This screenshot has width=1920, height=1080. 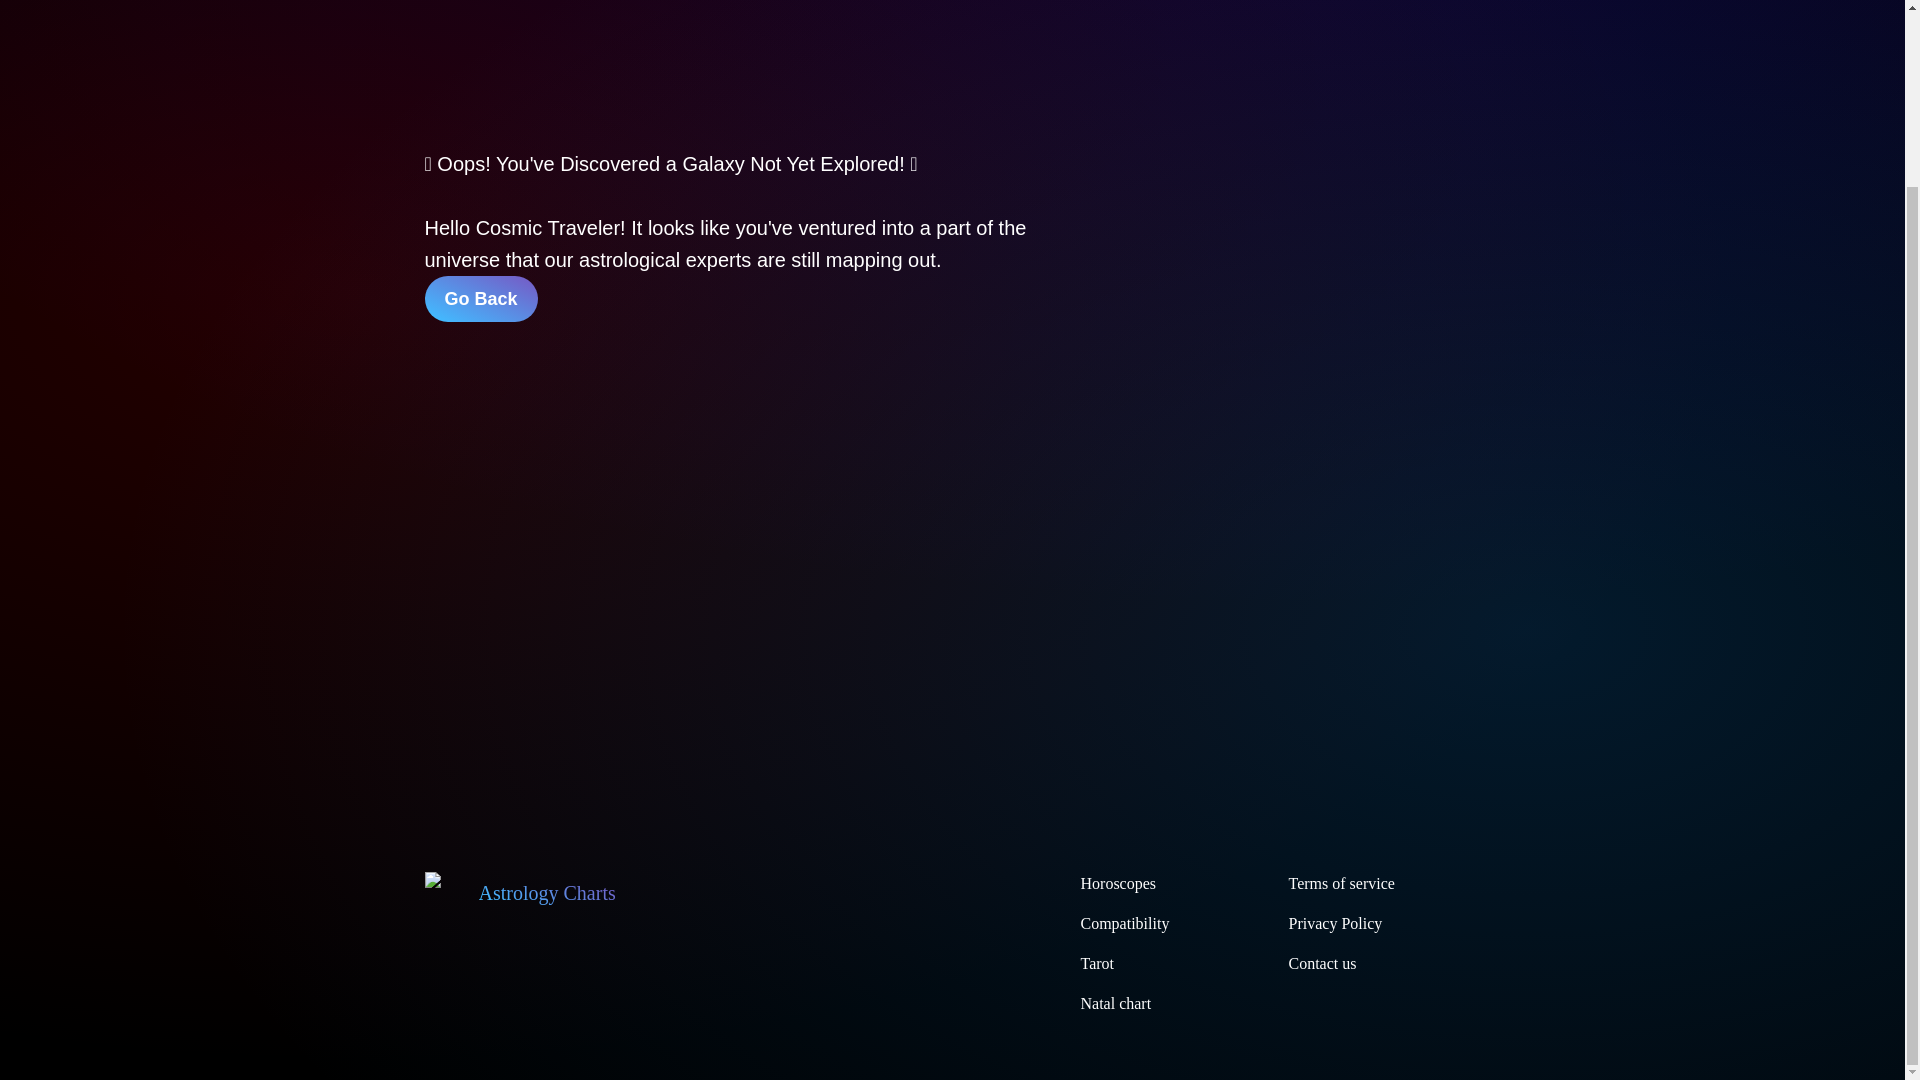 I want to click on Go Back, so click(x=480, y=298).